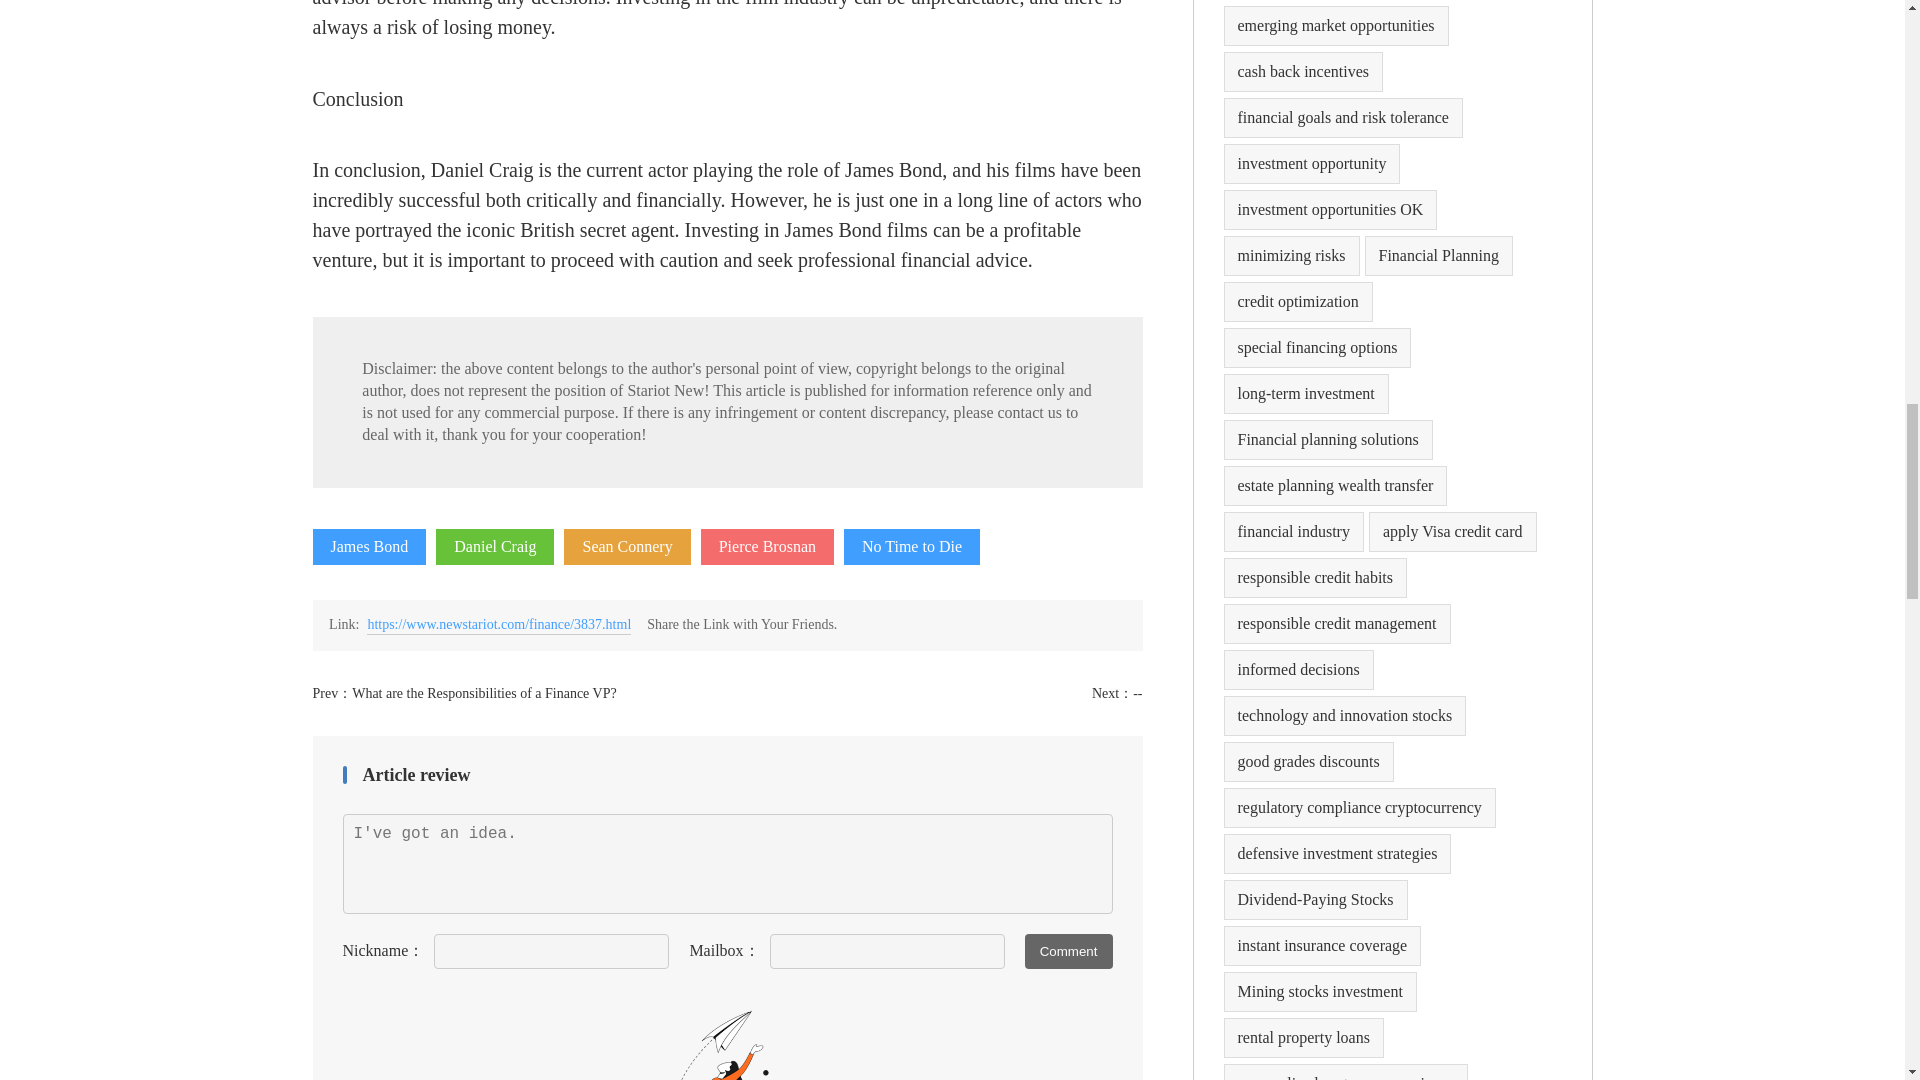 Image resolution: width=1920 pixels, height=1080 pixels. I want to click on Sean Connery, so click(626, 546).